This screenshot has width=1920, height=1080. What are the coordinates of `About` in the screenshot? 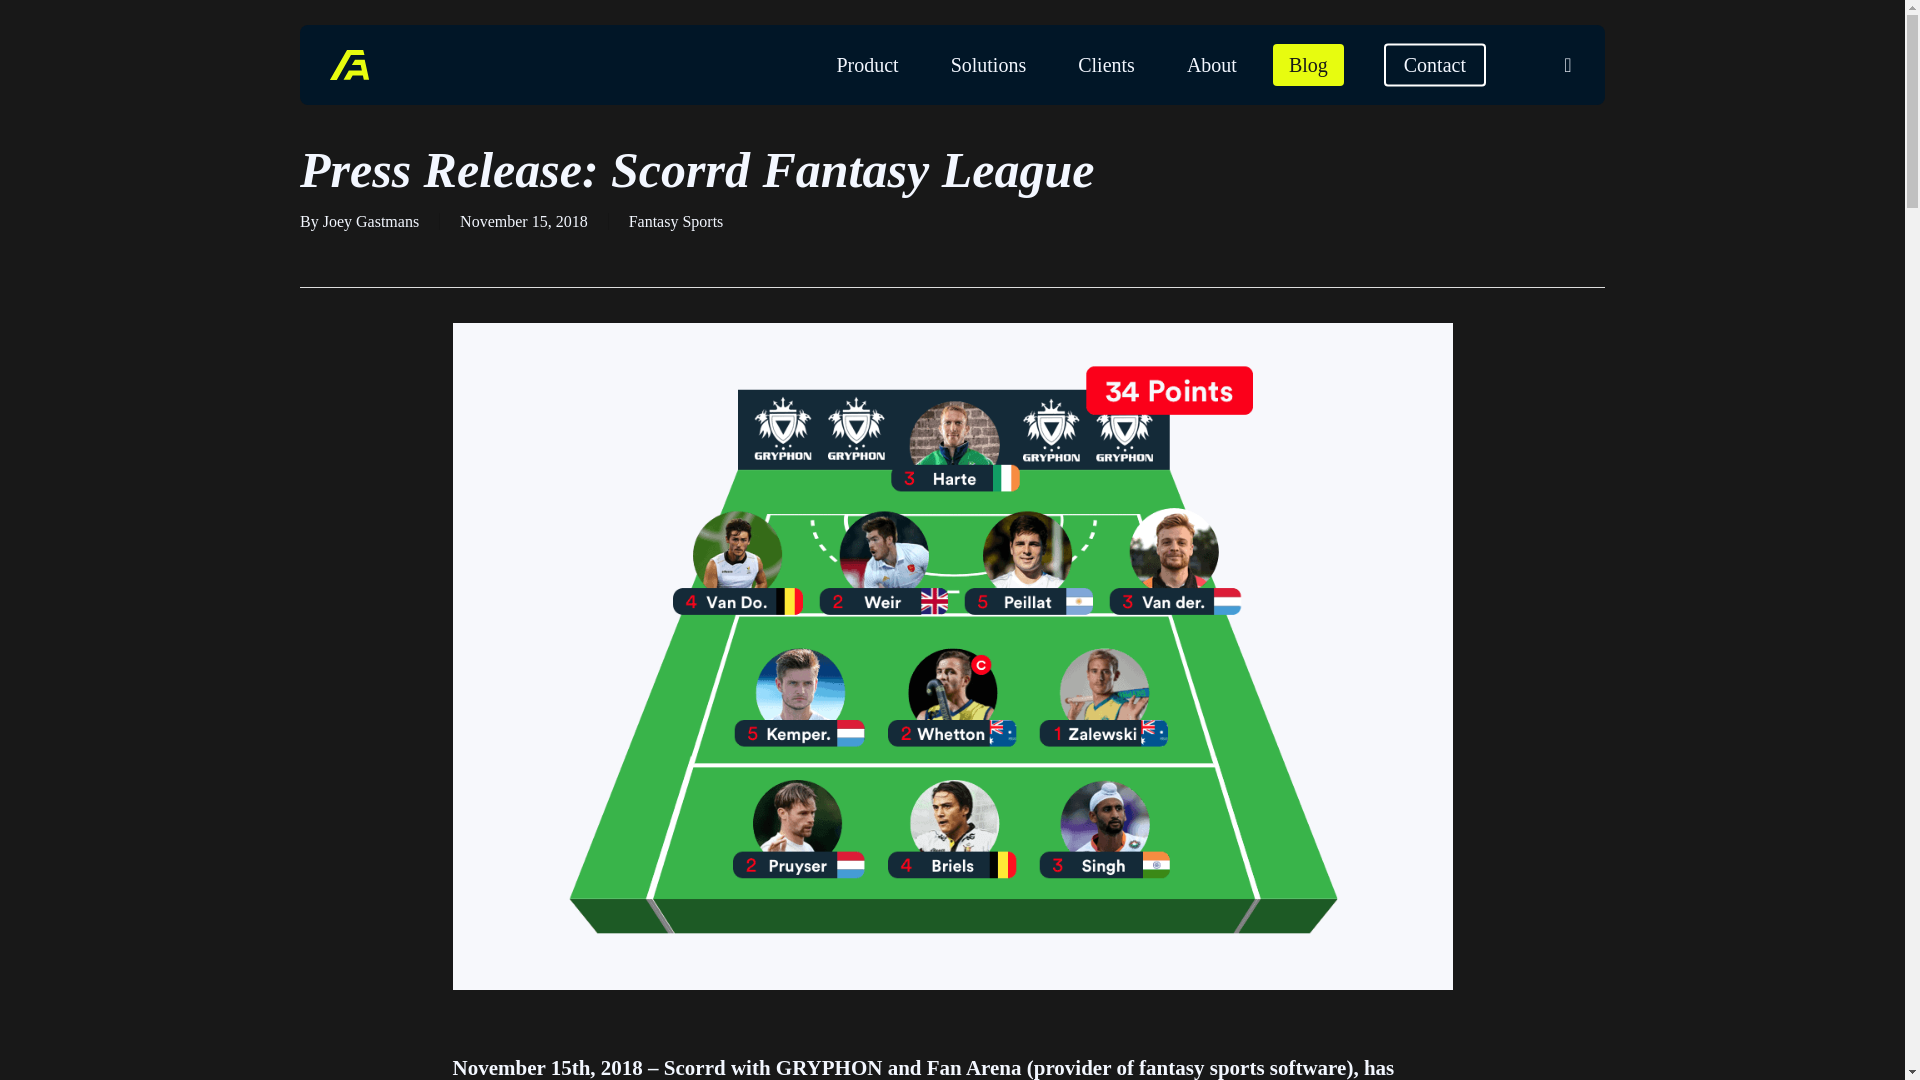 It's located at (1212, 65).